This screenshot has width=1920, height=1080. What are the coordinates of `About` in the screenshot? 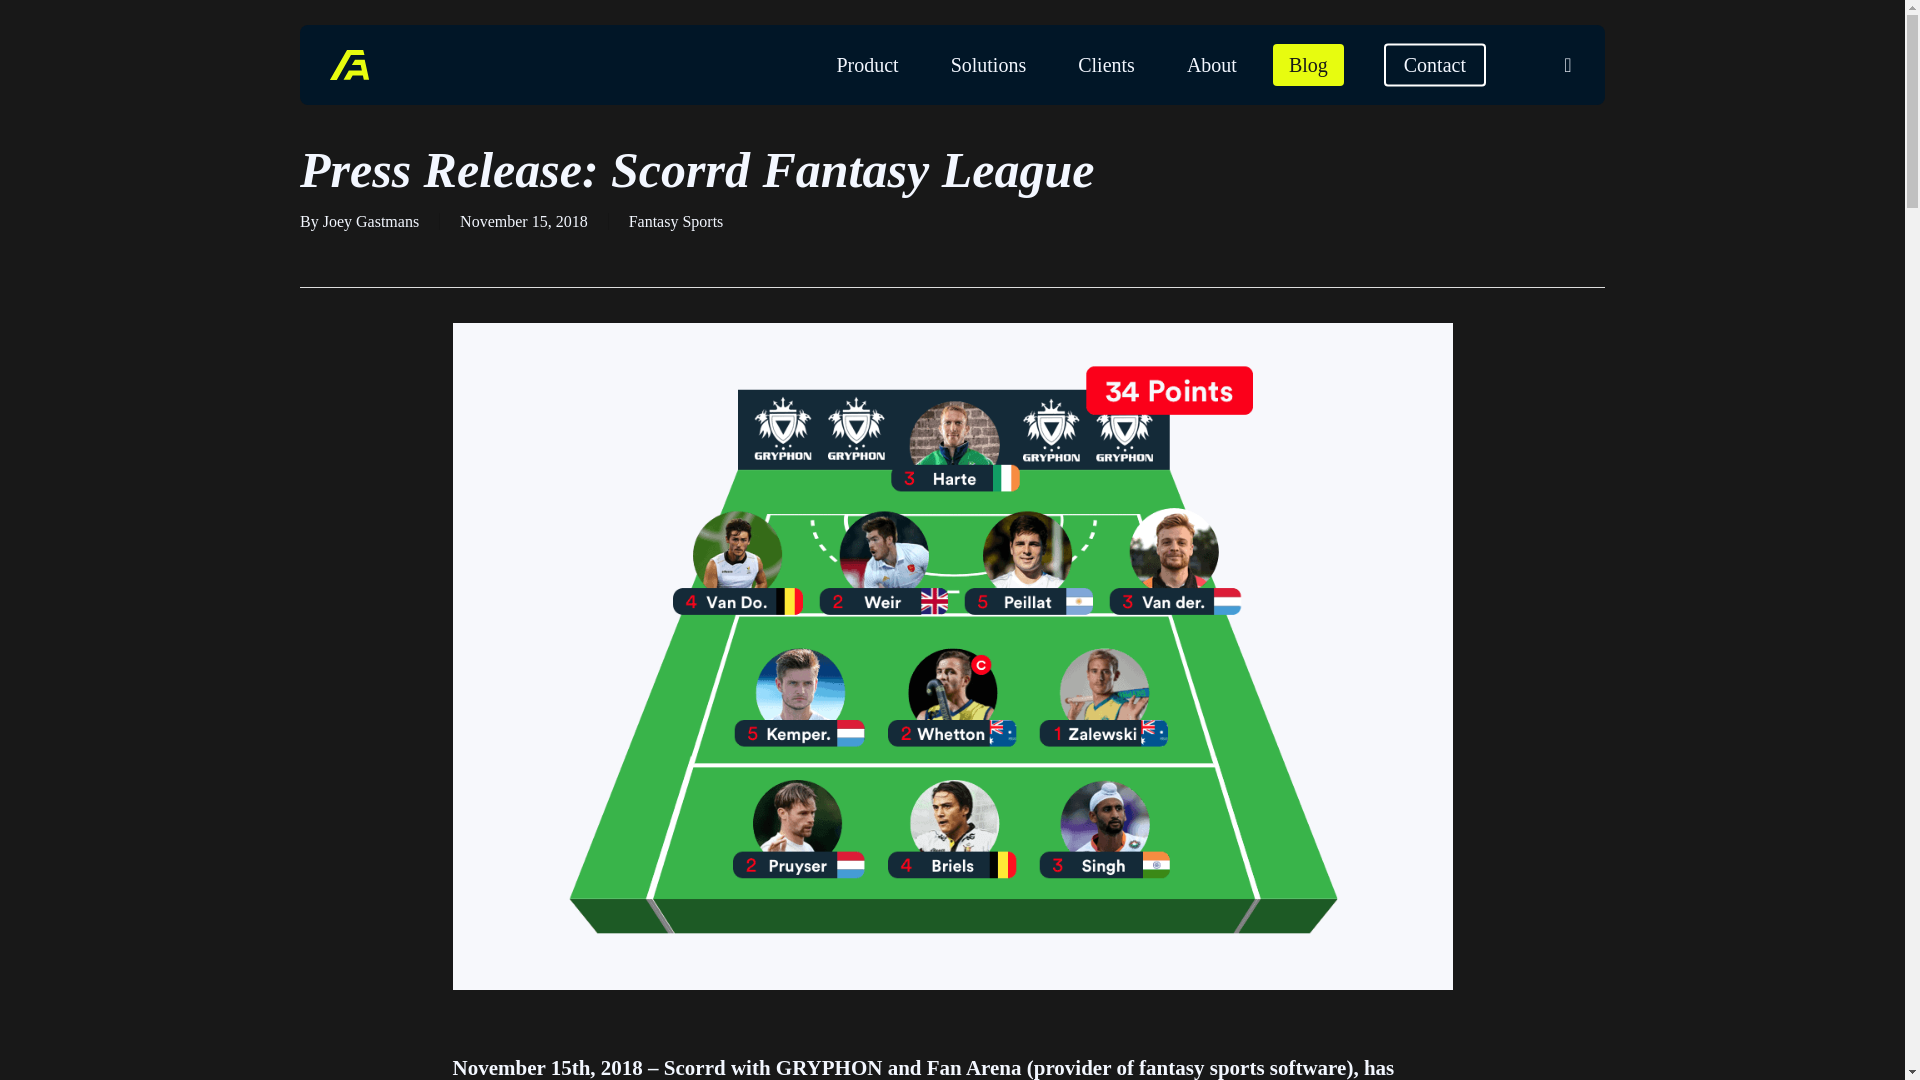 It's located at (1212, 65).